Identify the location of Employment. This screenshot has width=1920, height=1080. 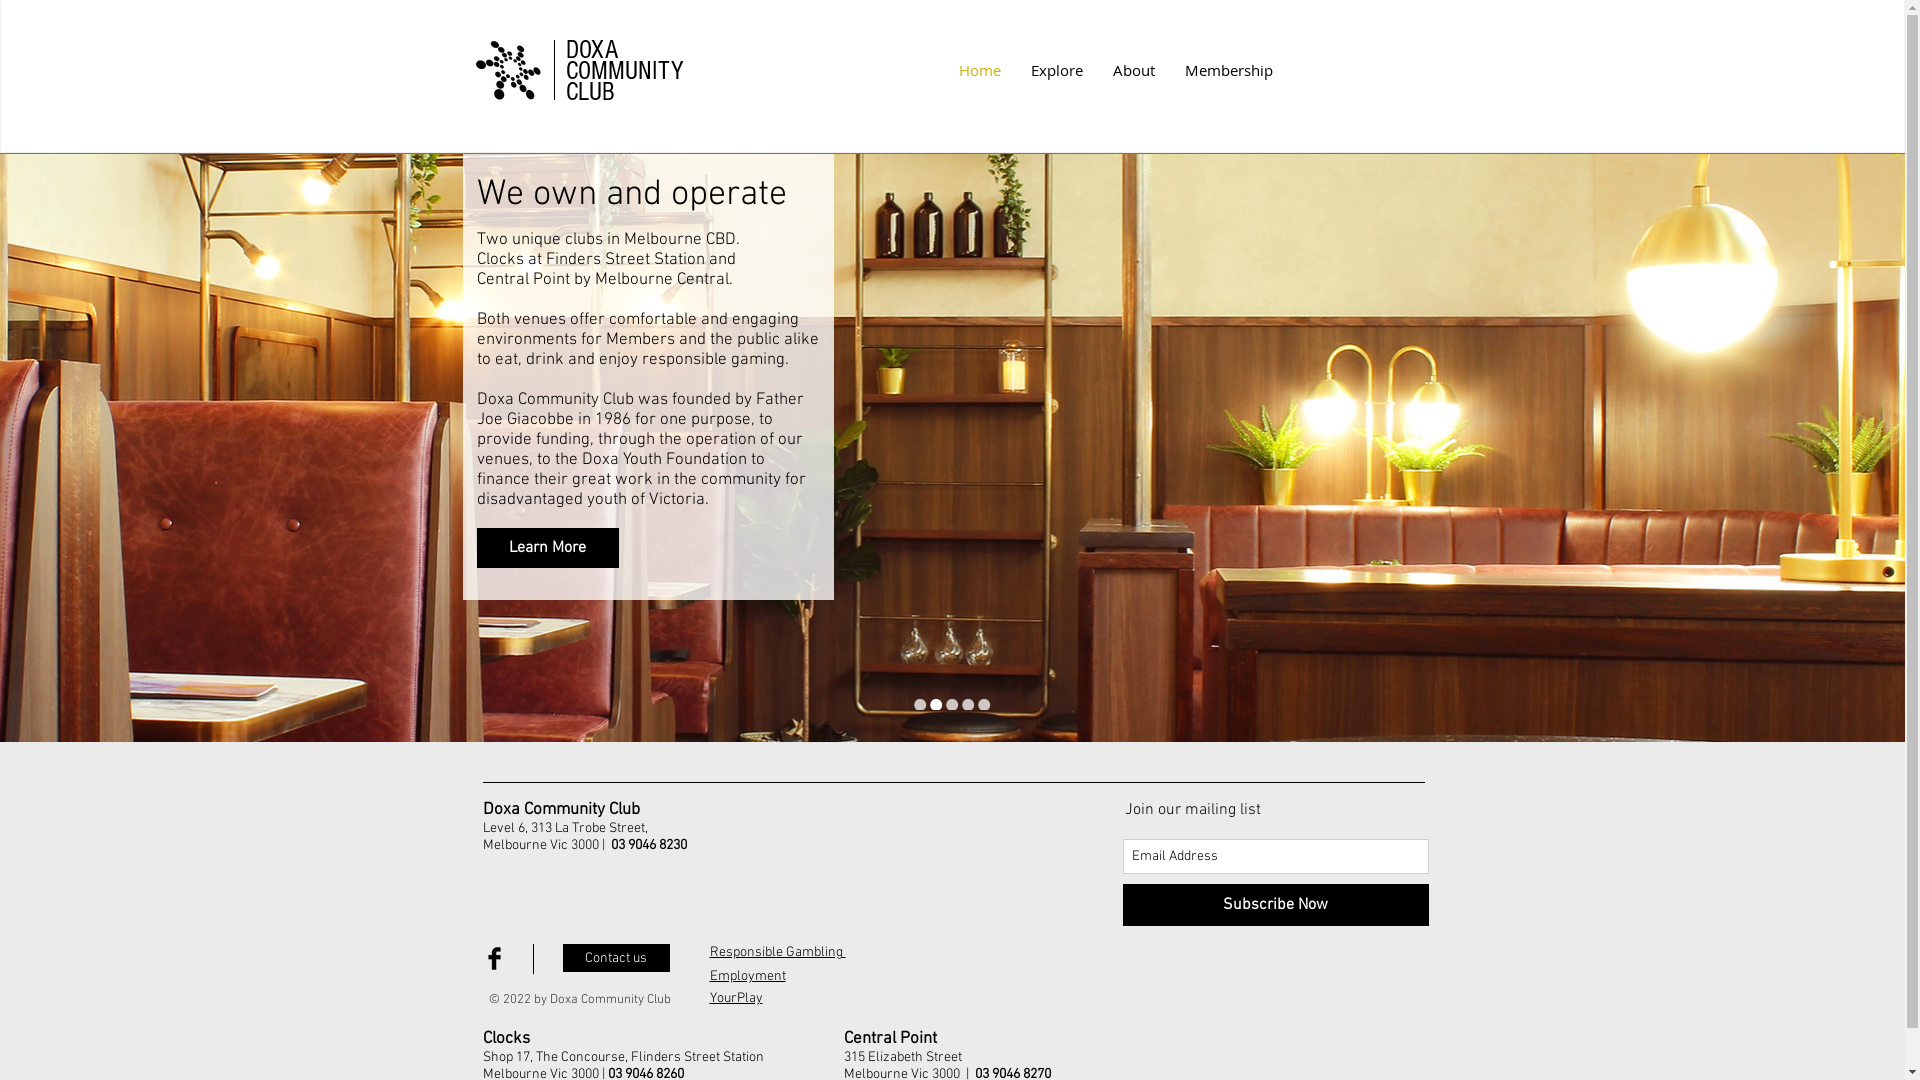
(748, 976).